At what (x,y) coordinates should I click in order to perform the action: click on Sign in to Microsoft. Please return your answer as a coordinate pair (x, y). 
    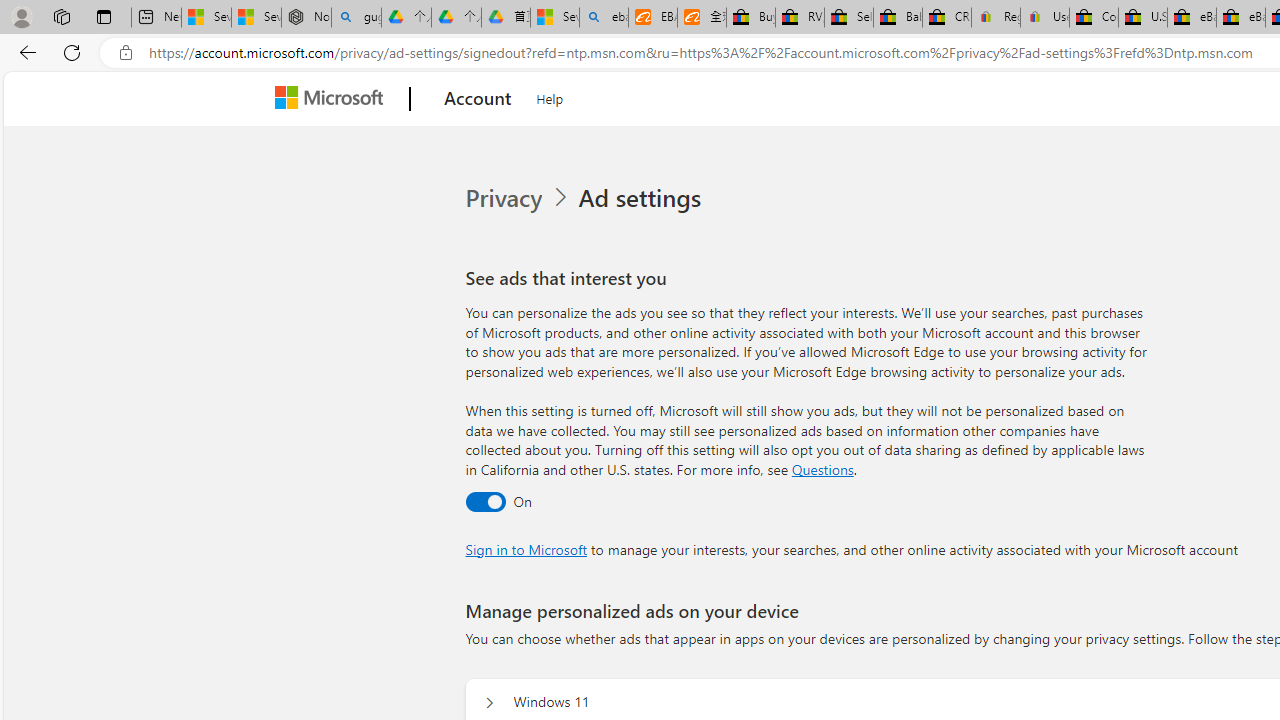
    Looking at the image, I should click on (526, 548).